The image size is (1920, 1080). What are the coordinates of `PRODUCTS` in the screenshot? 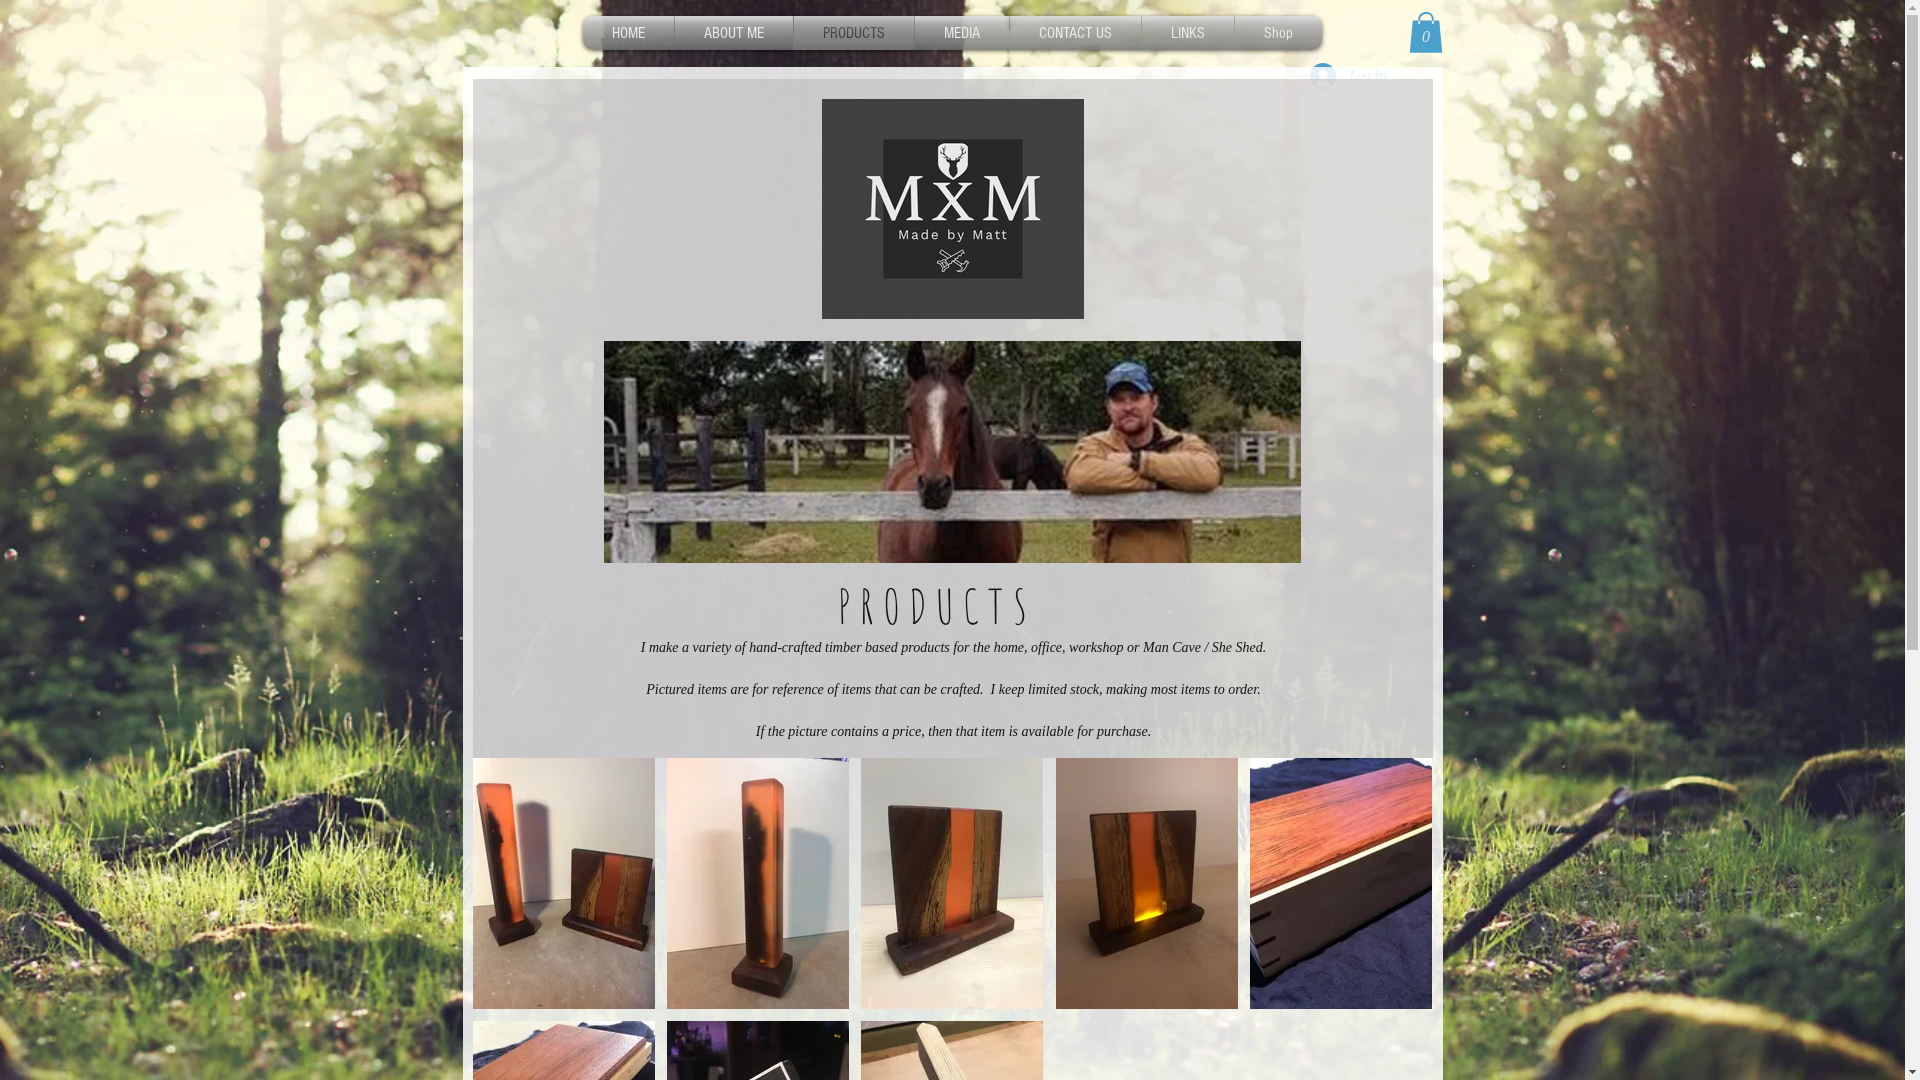 It's located at (854, 33).